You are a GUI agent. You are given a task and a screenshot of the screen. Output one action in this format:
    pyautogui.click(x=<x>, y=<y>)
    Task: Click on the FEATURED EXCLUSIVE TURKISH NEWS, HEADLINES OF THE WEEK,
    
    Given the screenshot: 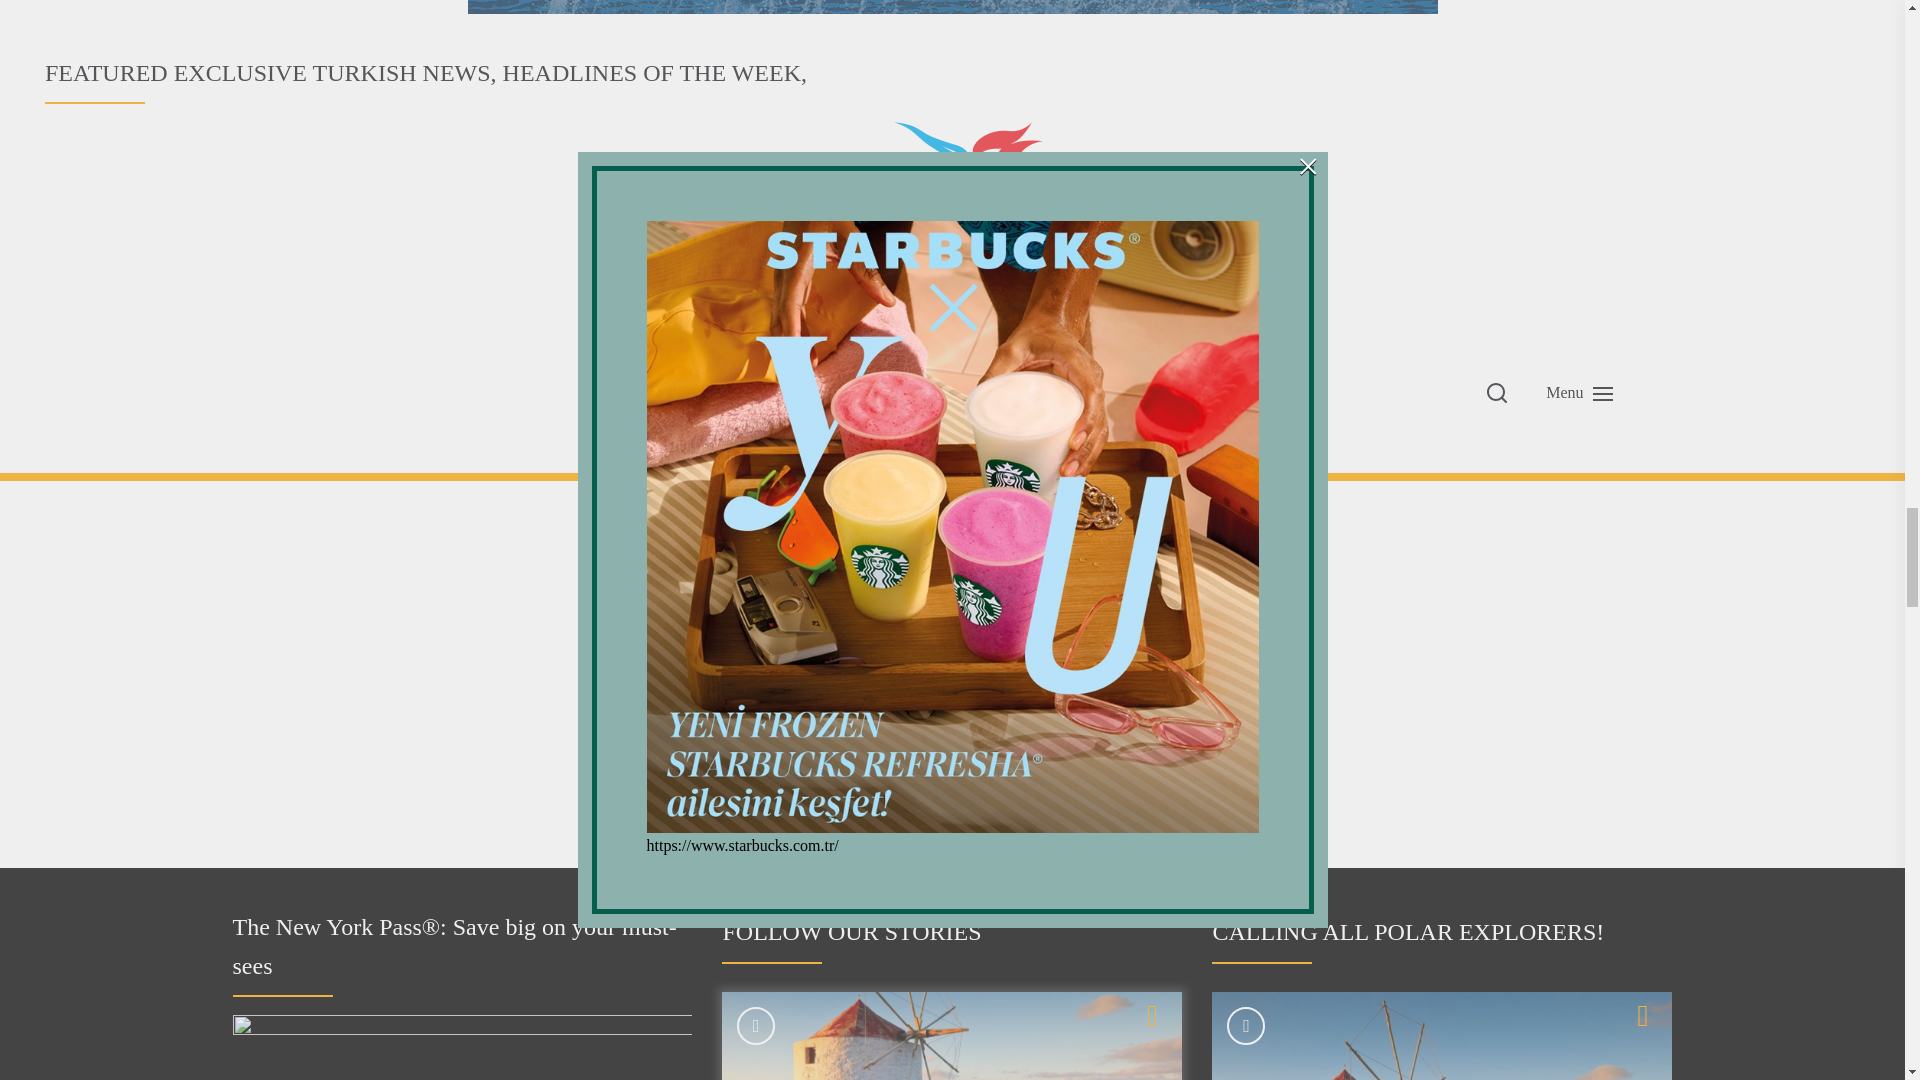 What is the action you would take?
    pyautogui.click(x=952, y=202)
    